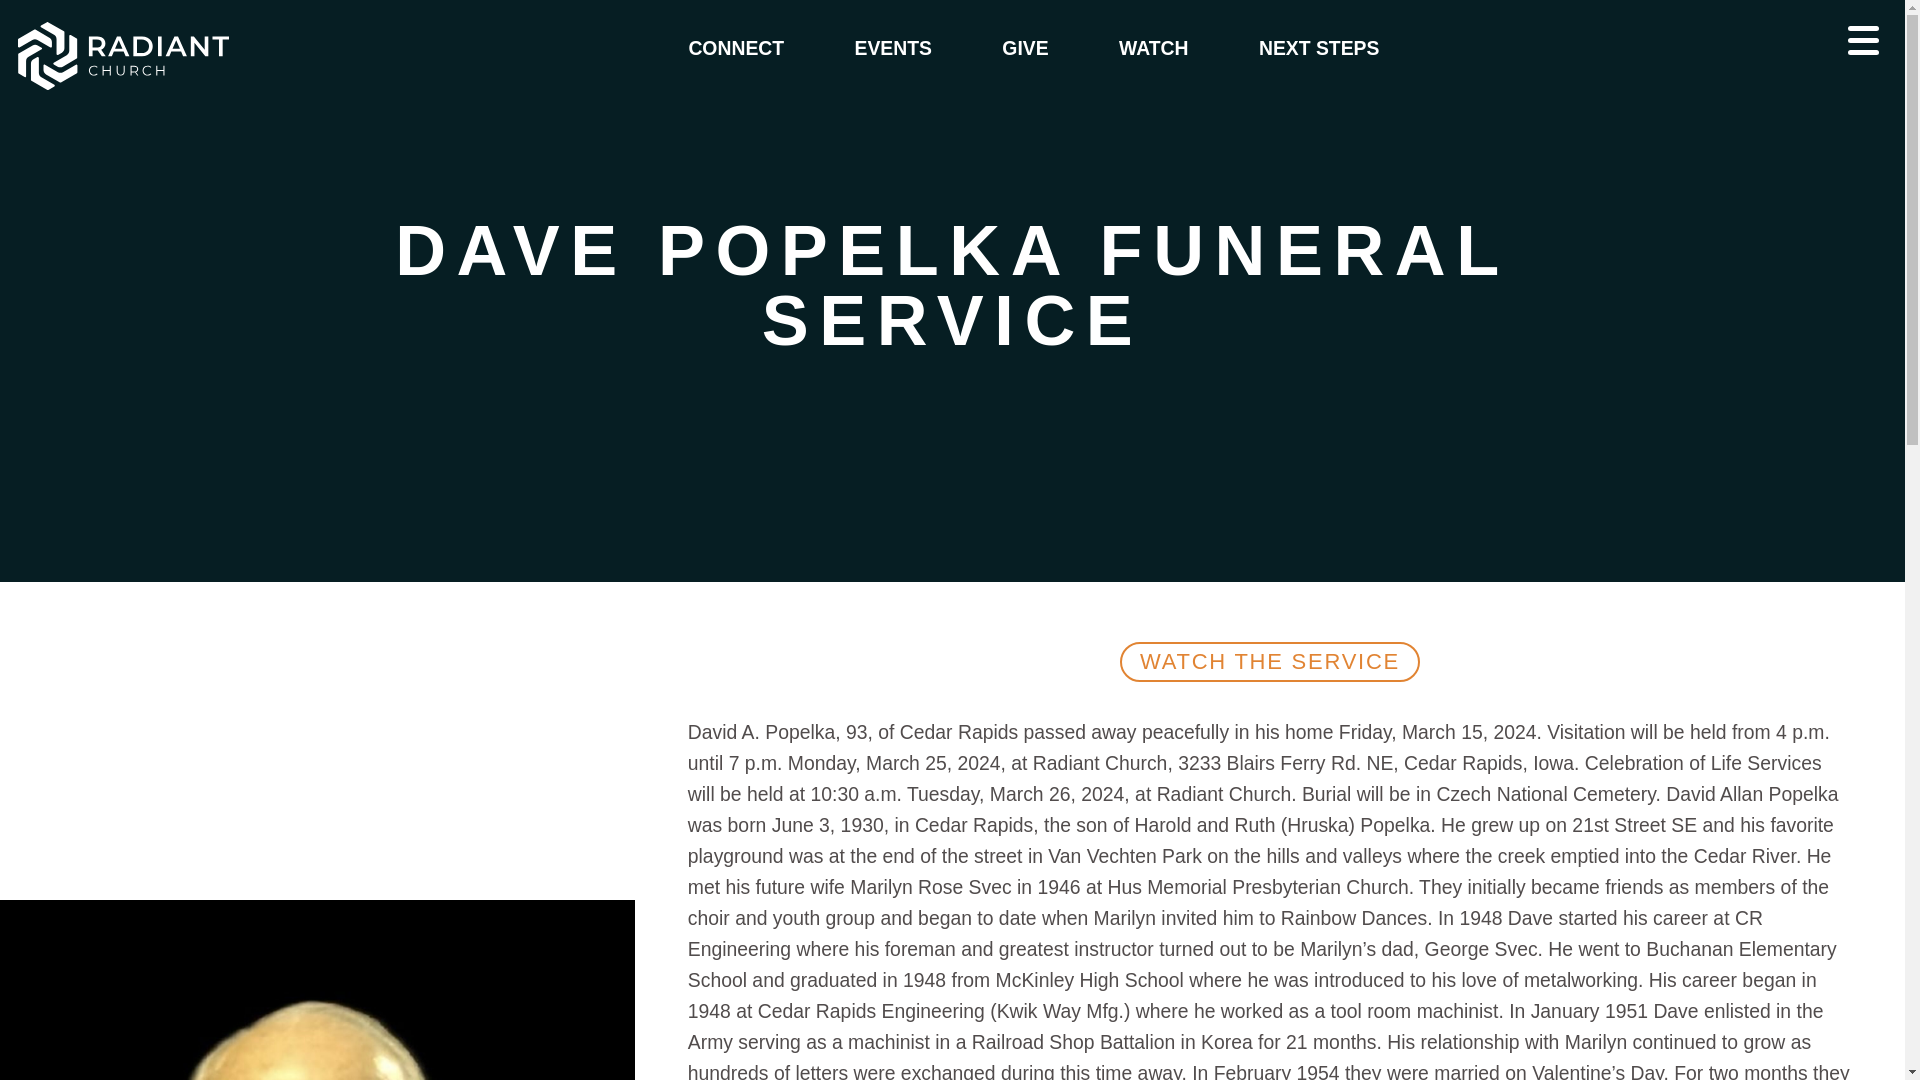 The height and width of the screenshot is (1080, 1920). What do you see at coordinates (1152, 48) in the screenshot?
I see `WATCH` at bounding box center [1152, 48].